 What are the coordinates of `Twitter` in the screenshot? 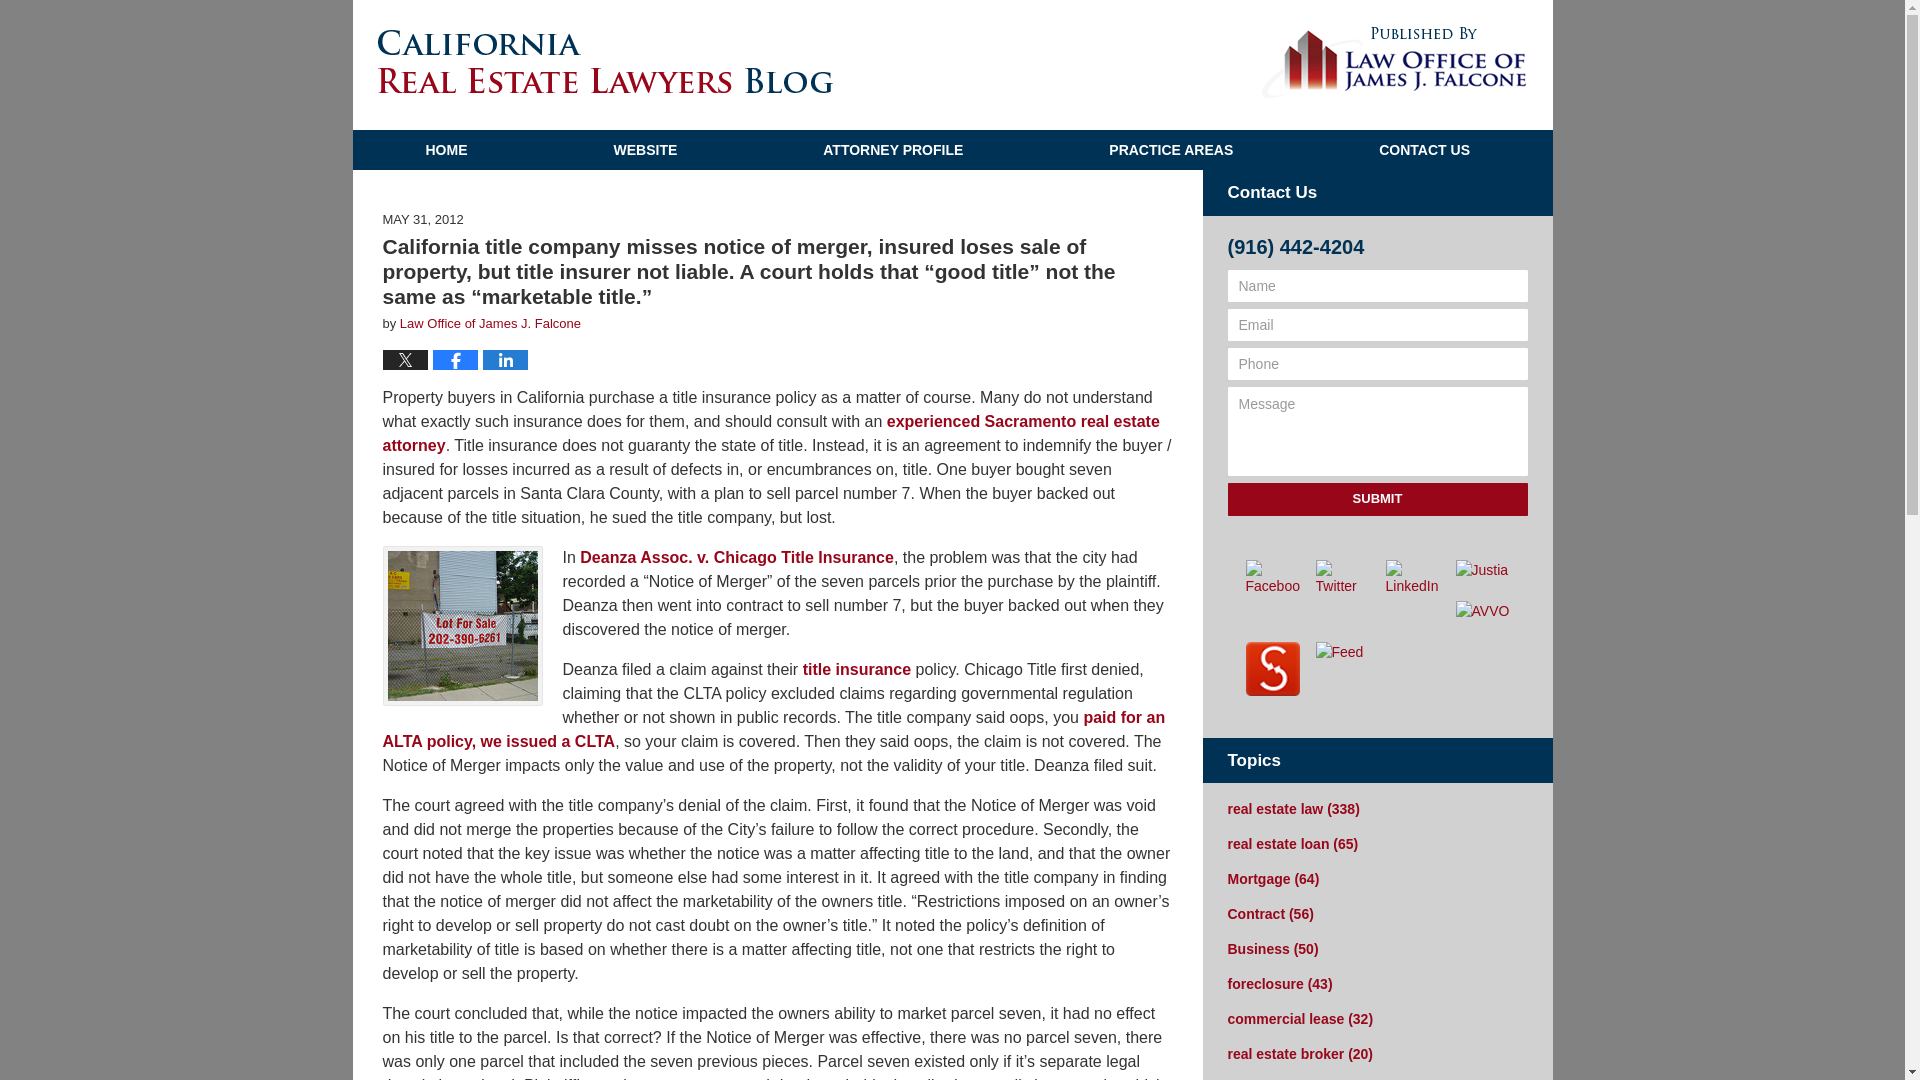 It's located at (1342, 578).